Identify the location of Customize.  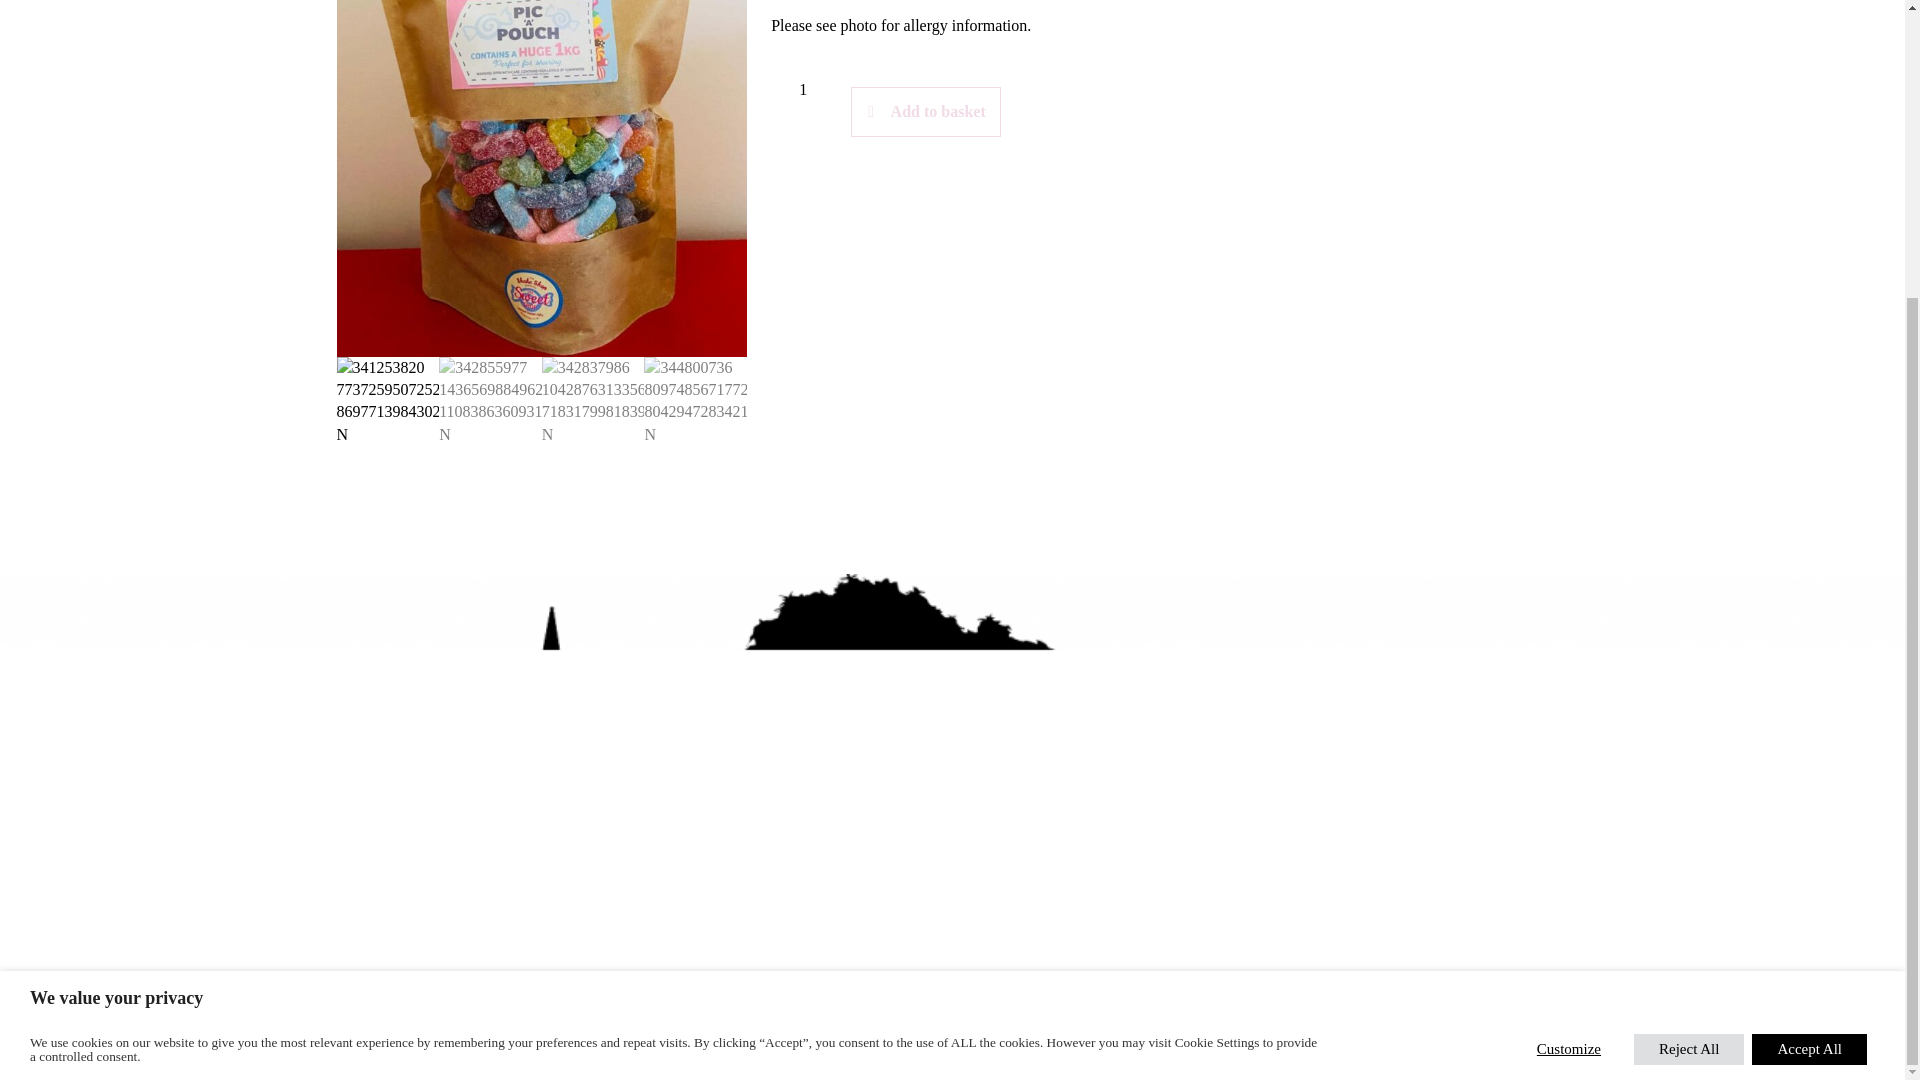
(1569, 651).